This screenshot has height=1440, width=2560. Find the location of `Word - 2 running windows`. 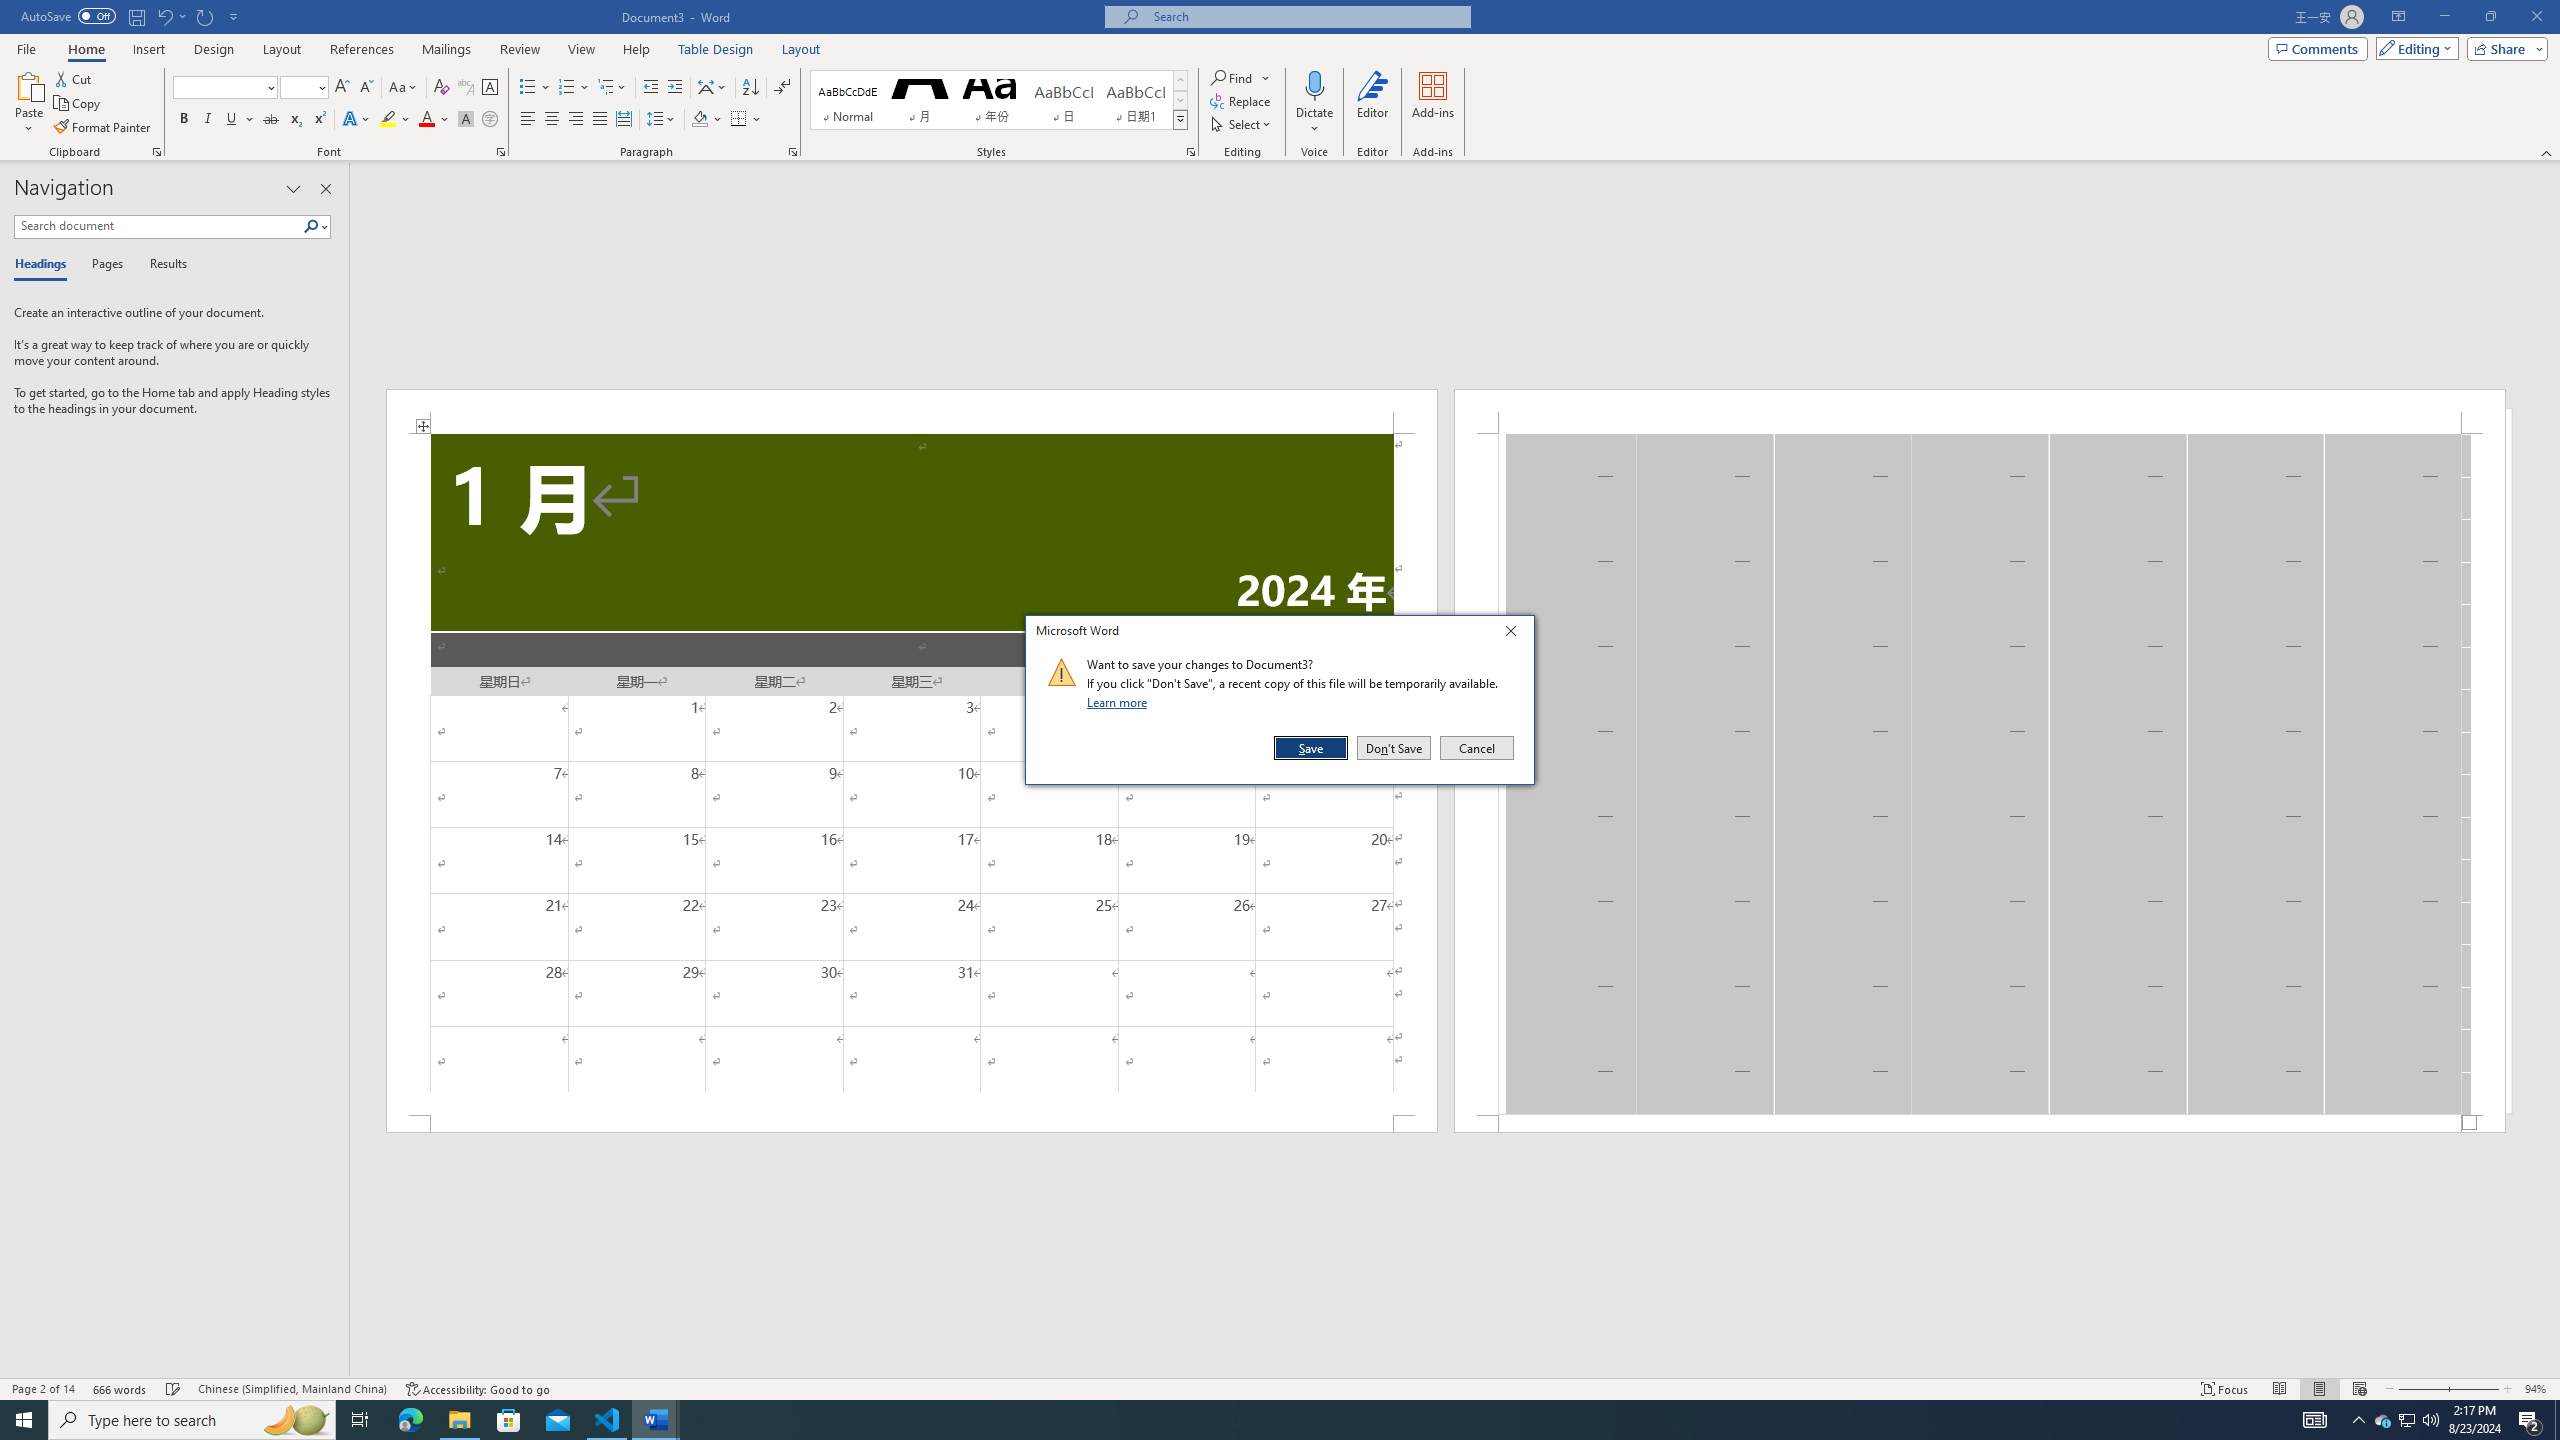

Word - 2 running windows is located at coordinates (656, 1420).